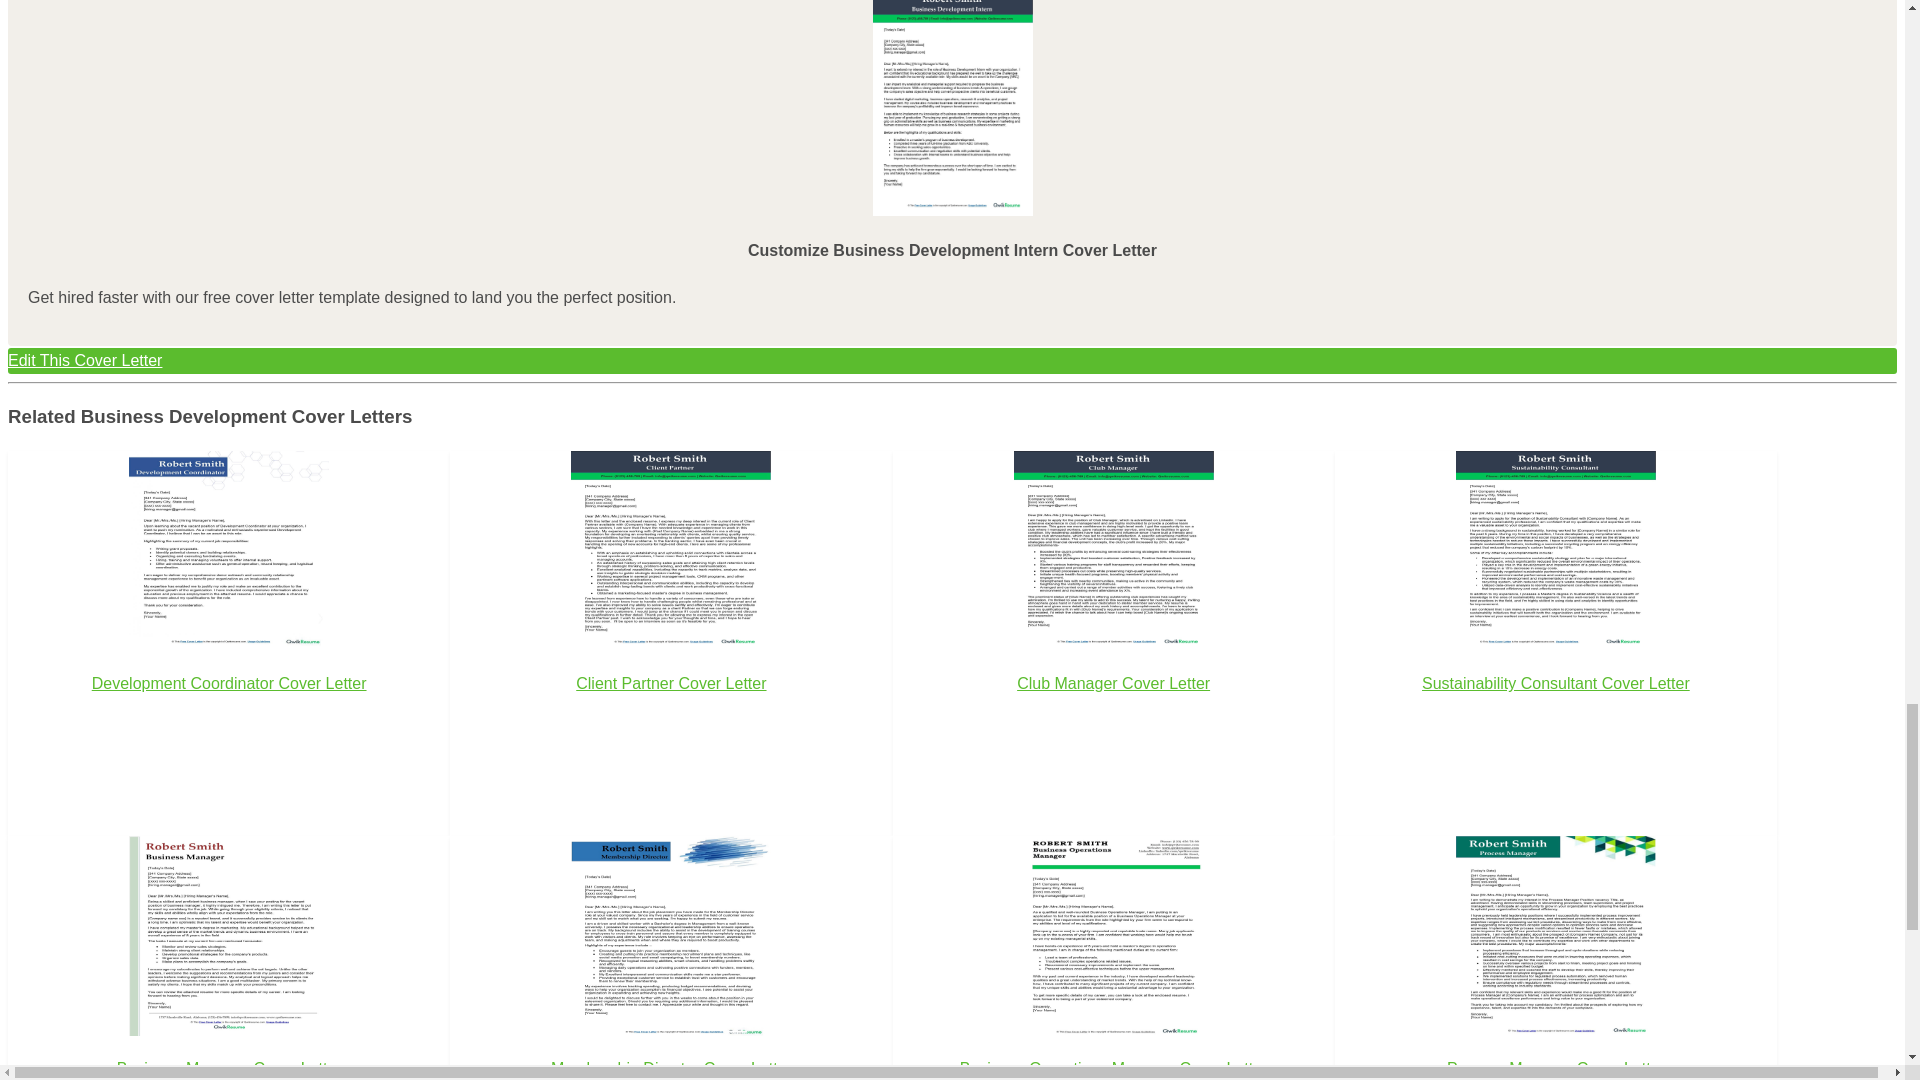  I want to click on Business Manager Cover Letter, so click(228, 958).